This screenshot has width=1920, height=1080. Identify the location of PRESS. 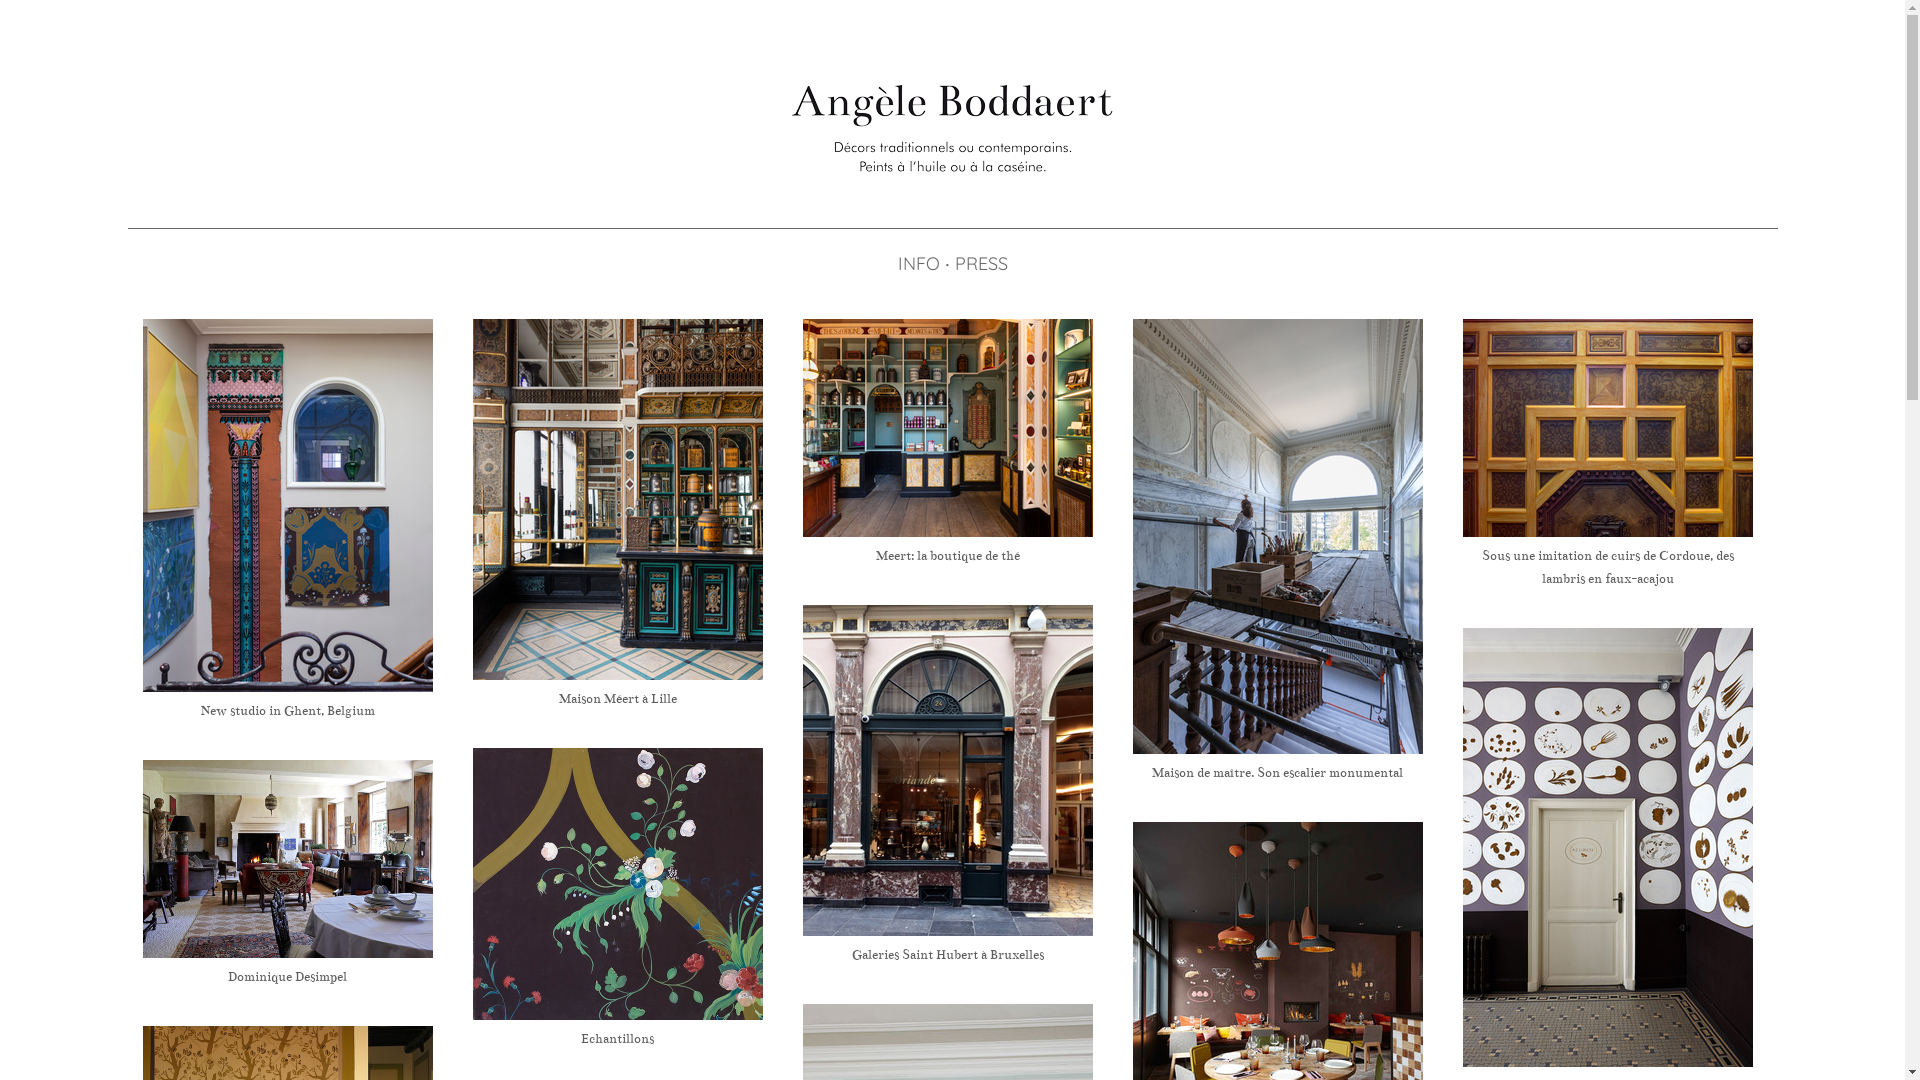
(982, 264).